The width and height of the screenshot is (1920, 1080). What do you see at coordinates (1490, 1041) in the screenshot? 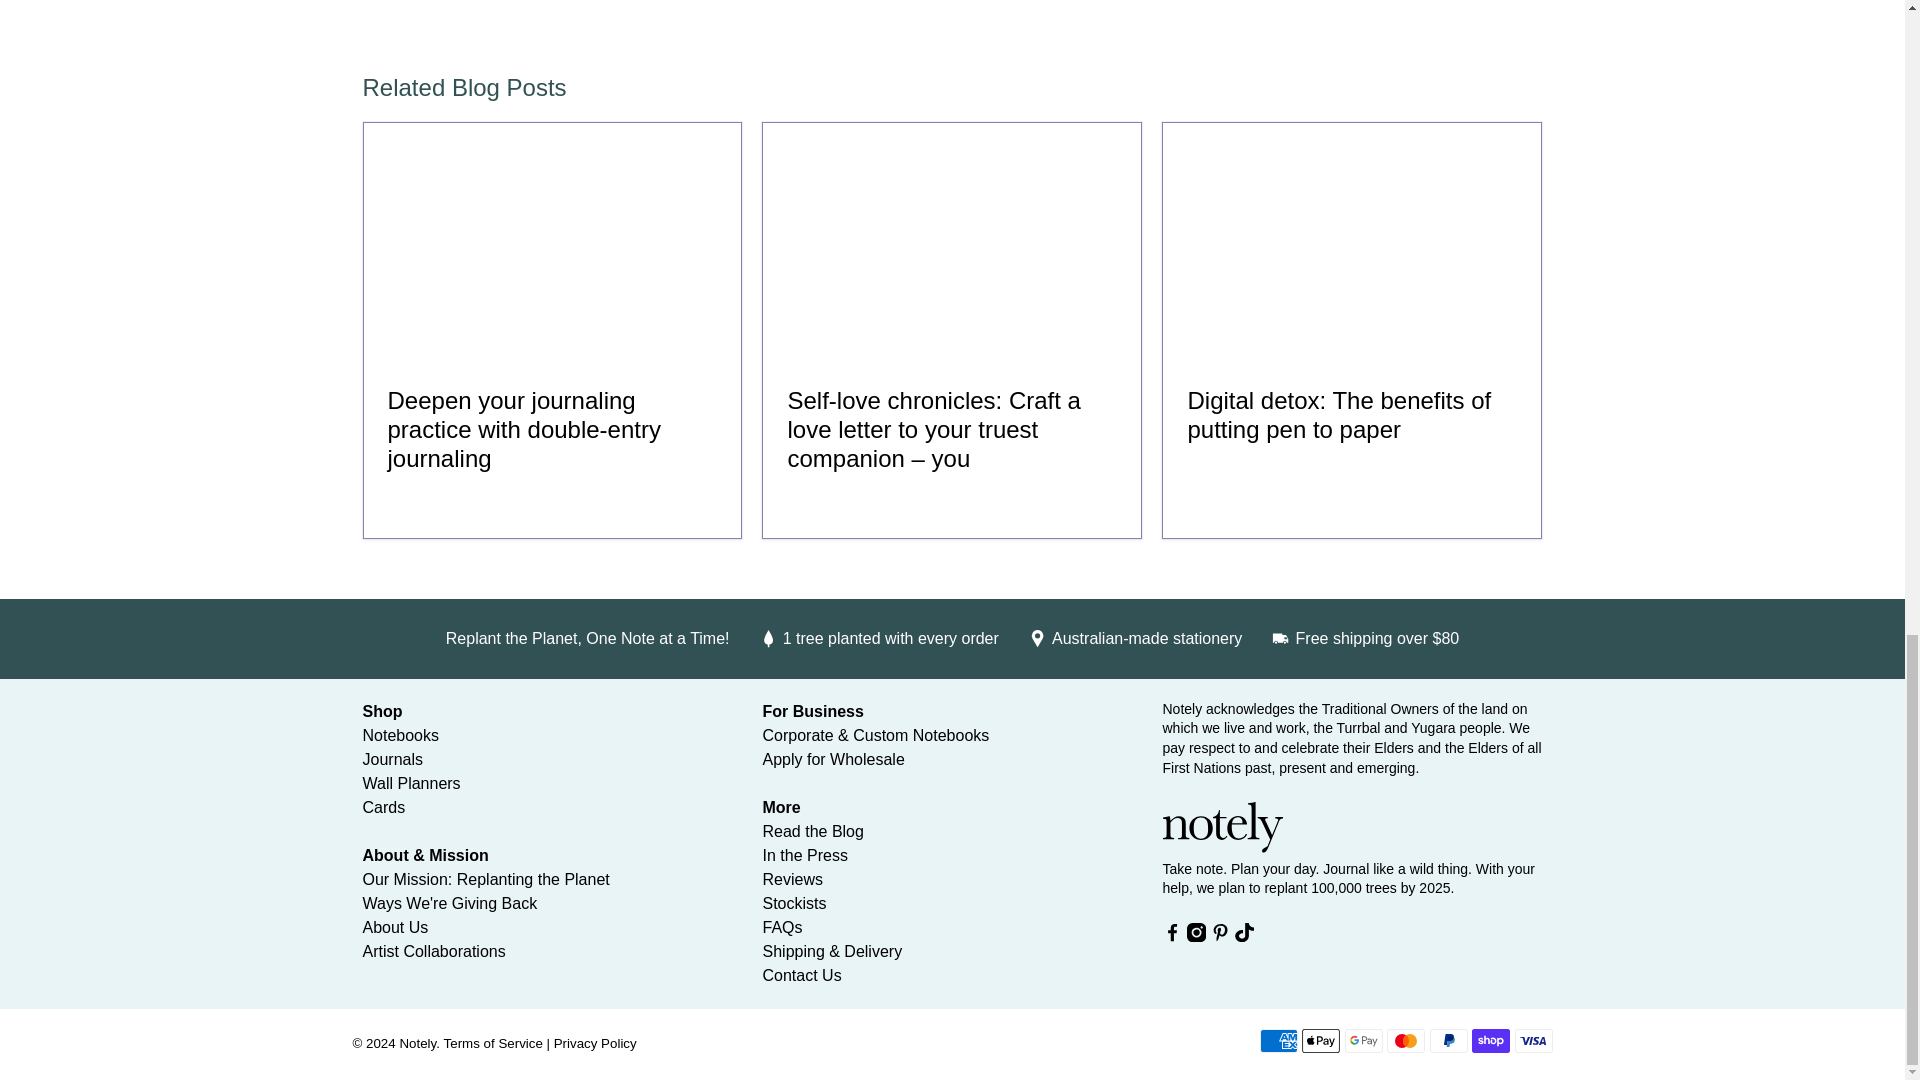
I see `Shop Pay` at bounding box center [1490, 1041].